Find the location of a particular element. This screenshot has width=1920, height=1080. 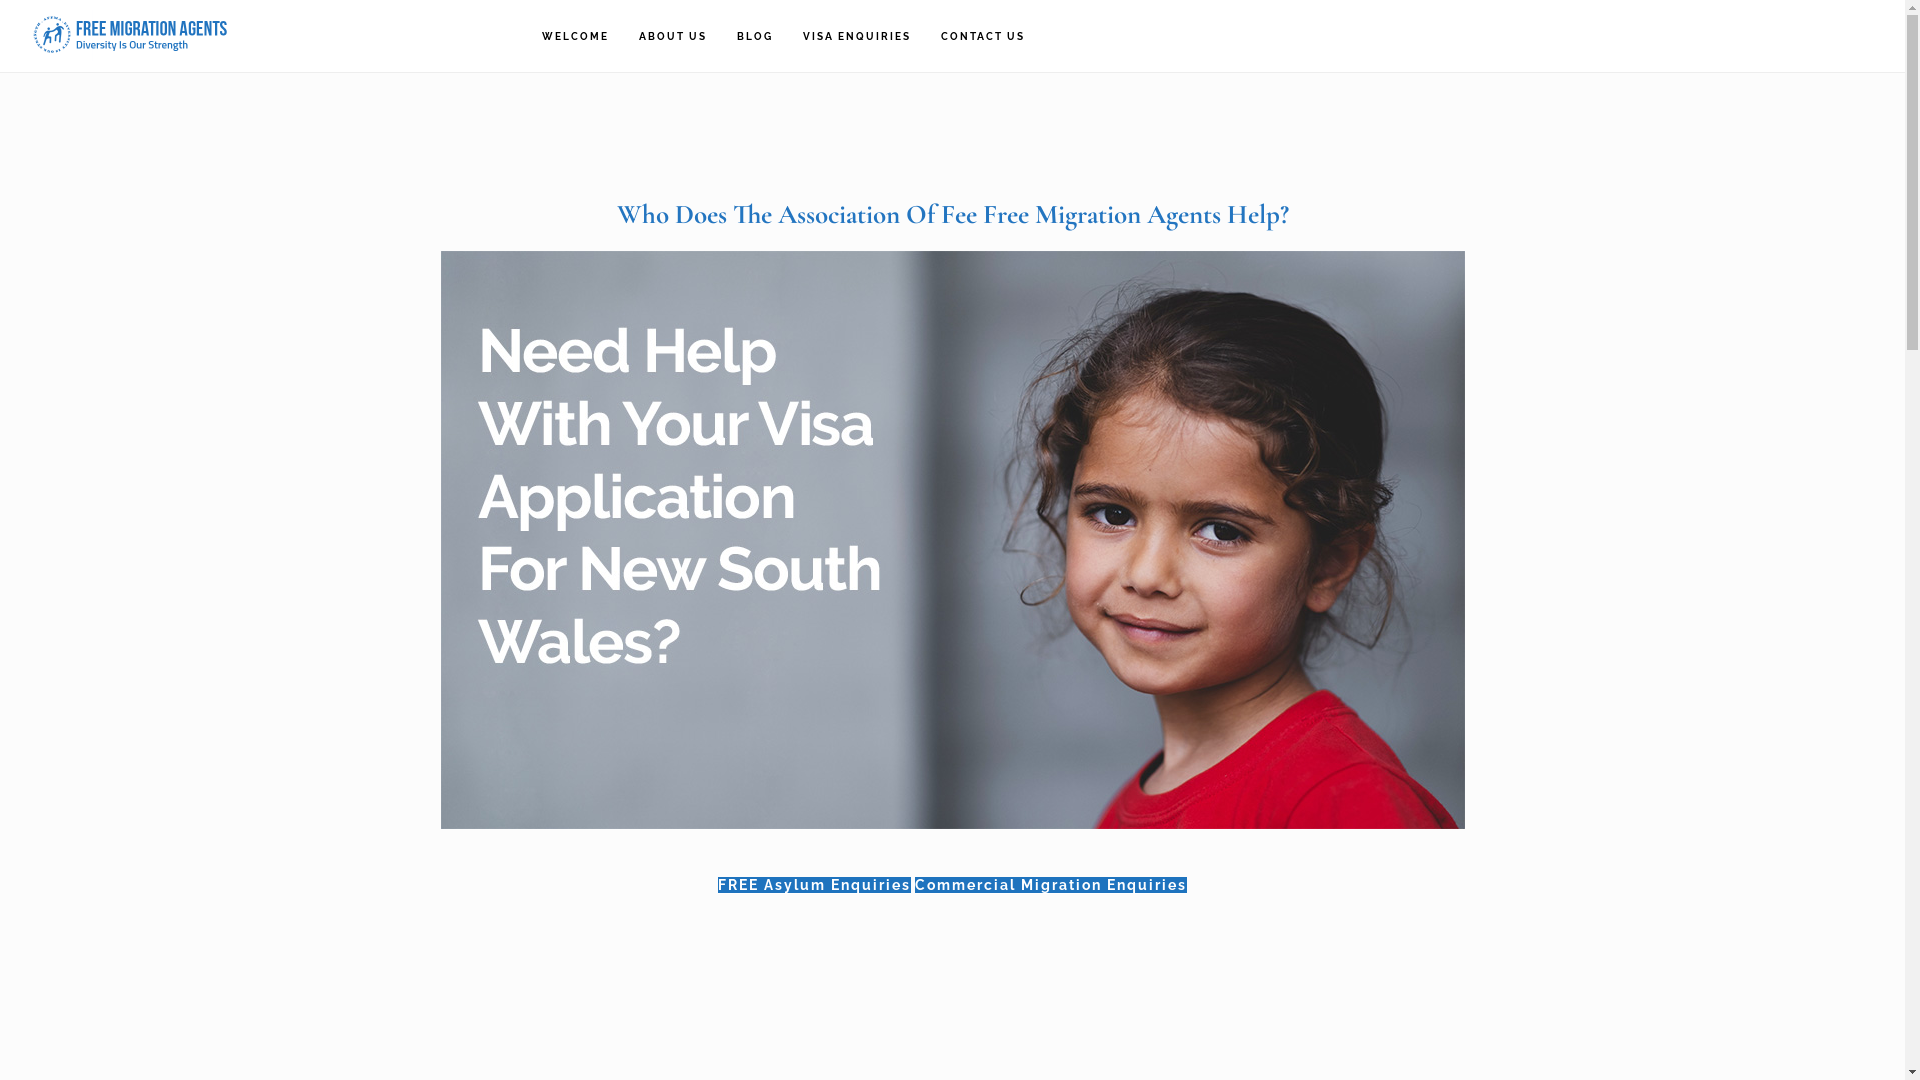

BLOG is located at coordinates (755, 37).